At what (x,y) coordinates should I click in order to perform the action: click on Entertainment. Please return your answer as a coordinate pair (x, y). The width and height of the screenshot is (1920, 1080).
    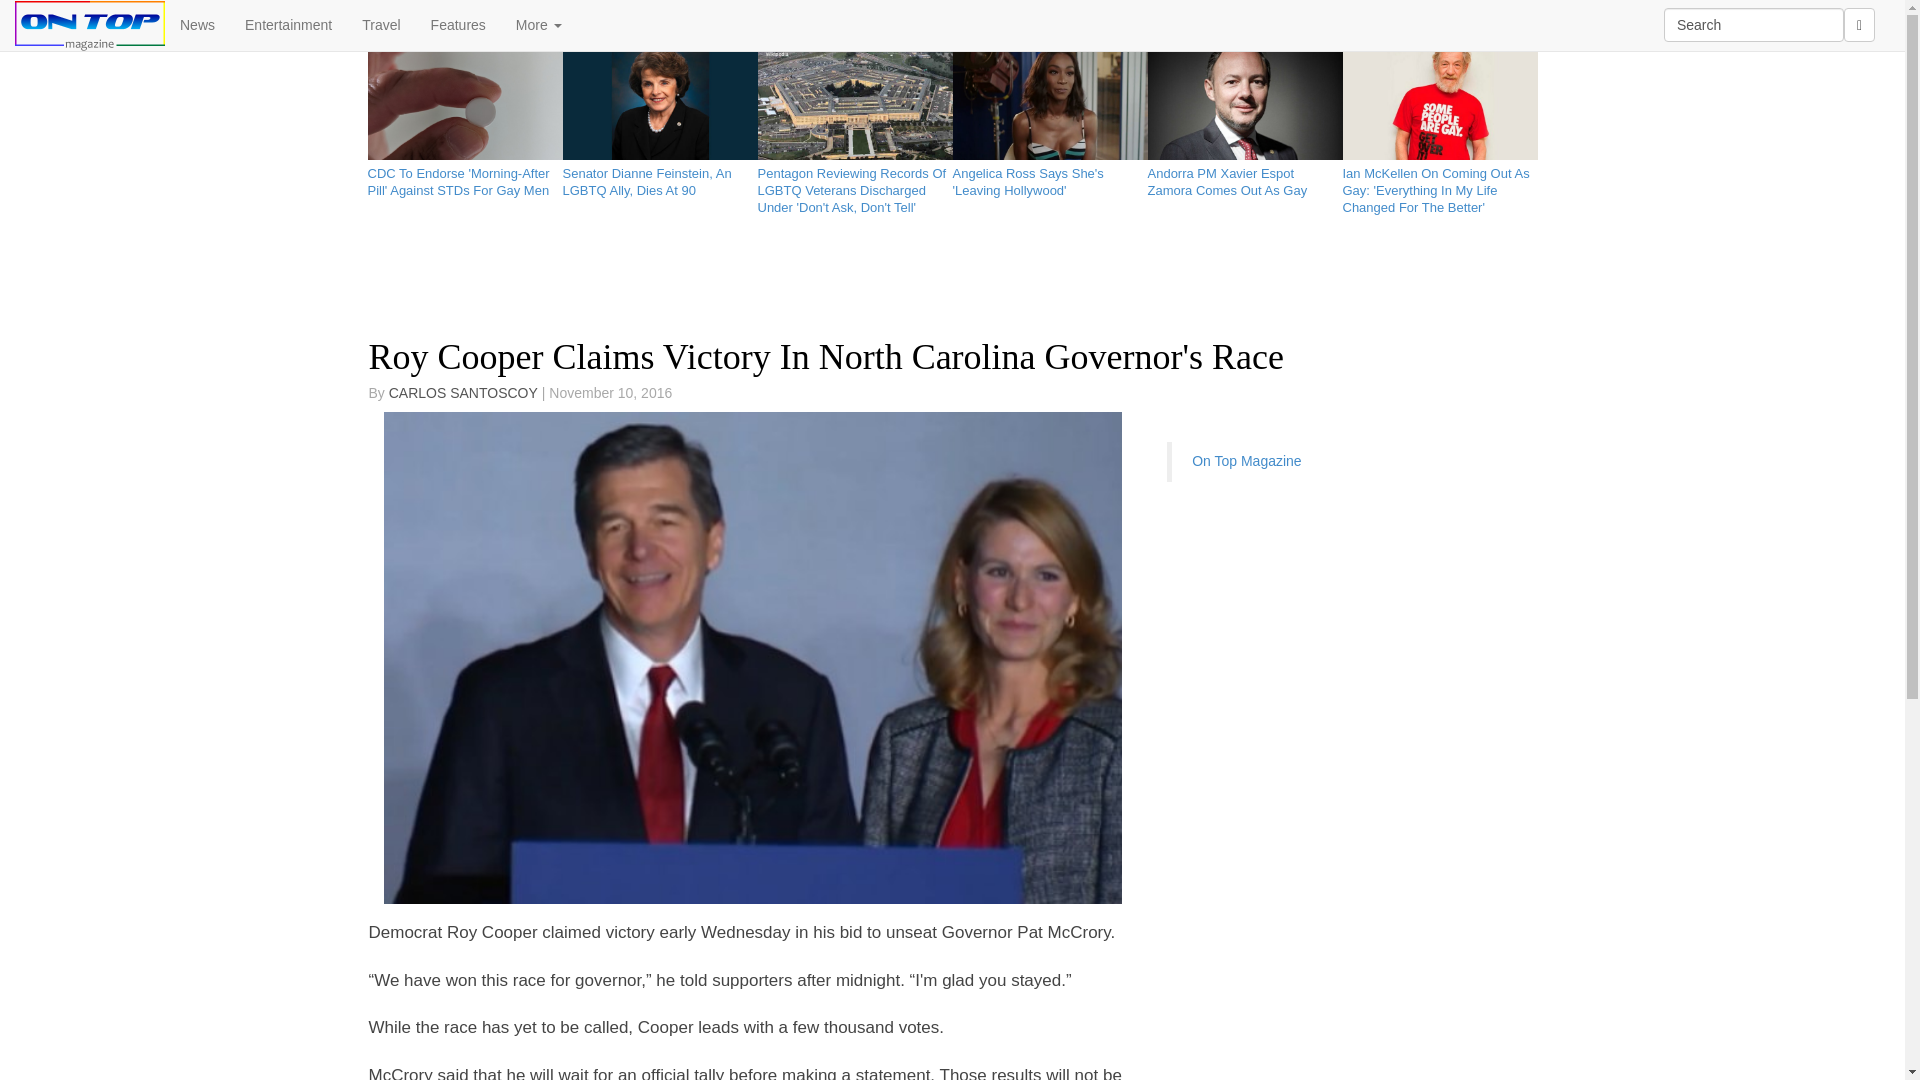
    Looking at the image, I should click on (288, 24).